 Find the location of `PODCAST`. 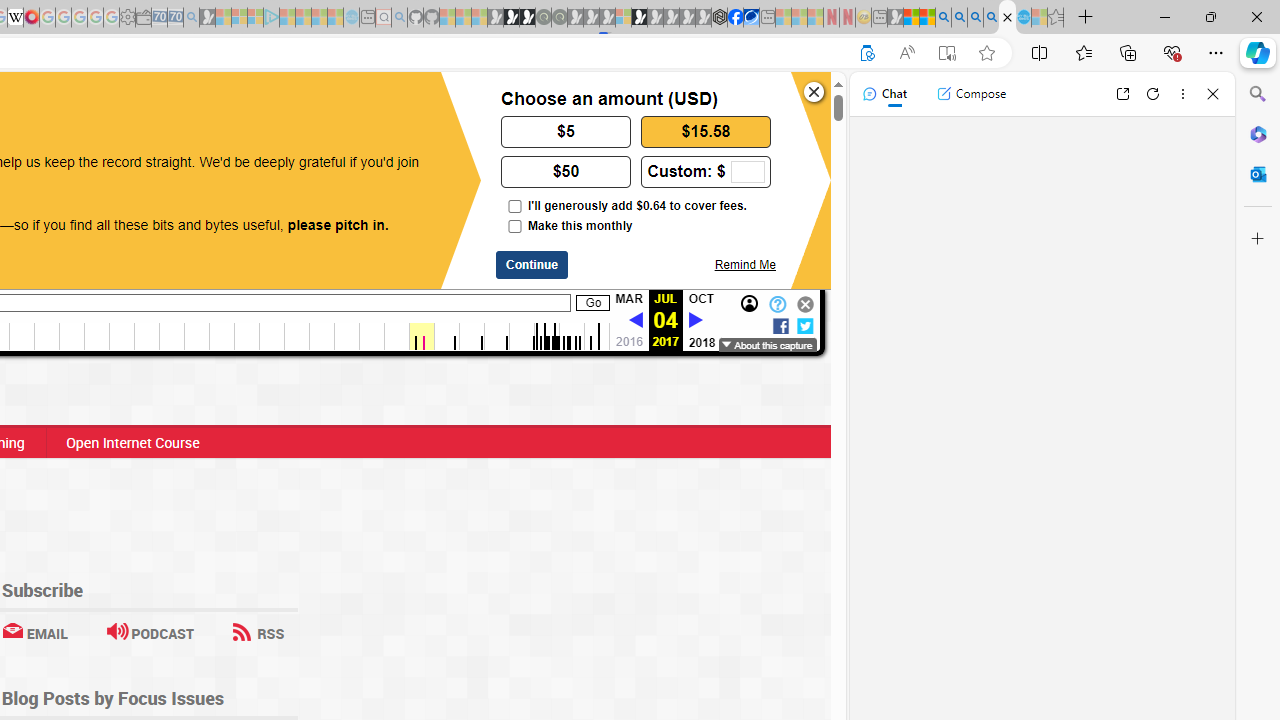

PODCAST is located at coordinates (150, 632).